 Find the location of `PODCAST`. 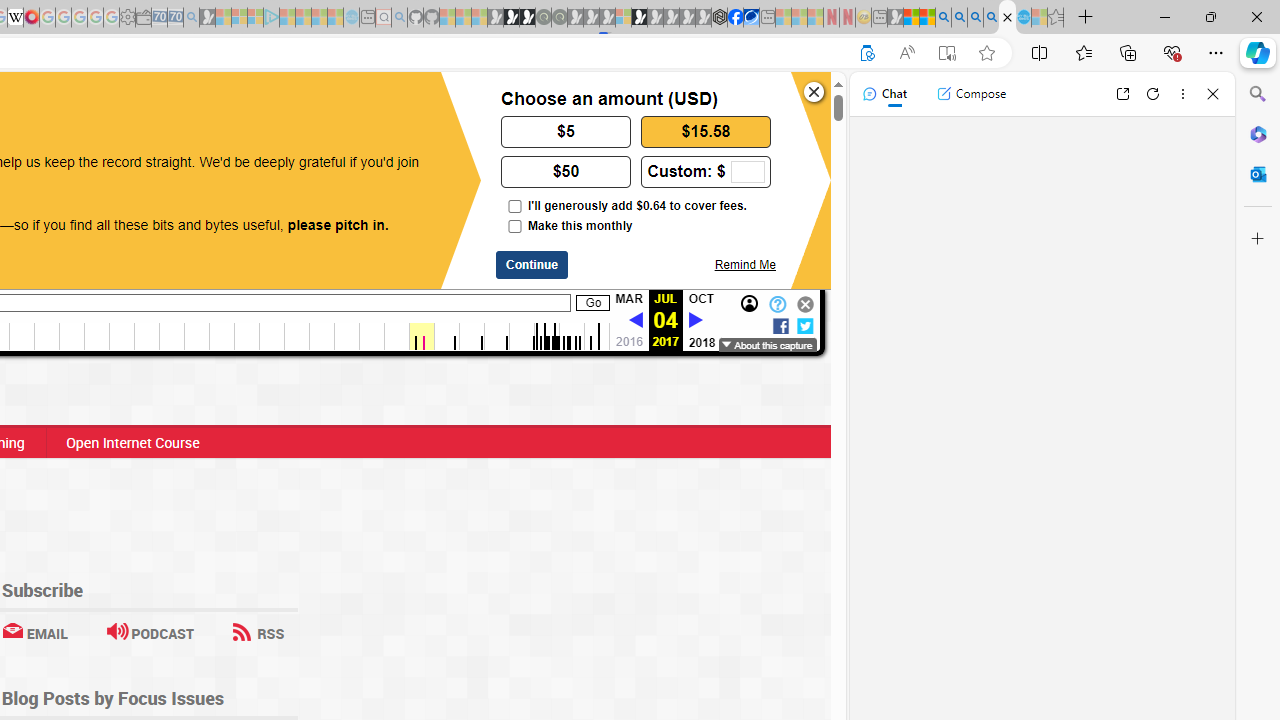

PODCAST is located at coordinates (150, 632).